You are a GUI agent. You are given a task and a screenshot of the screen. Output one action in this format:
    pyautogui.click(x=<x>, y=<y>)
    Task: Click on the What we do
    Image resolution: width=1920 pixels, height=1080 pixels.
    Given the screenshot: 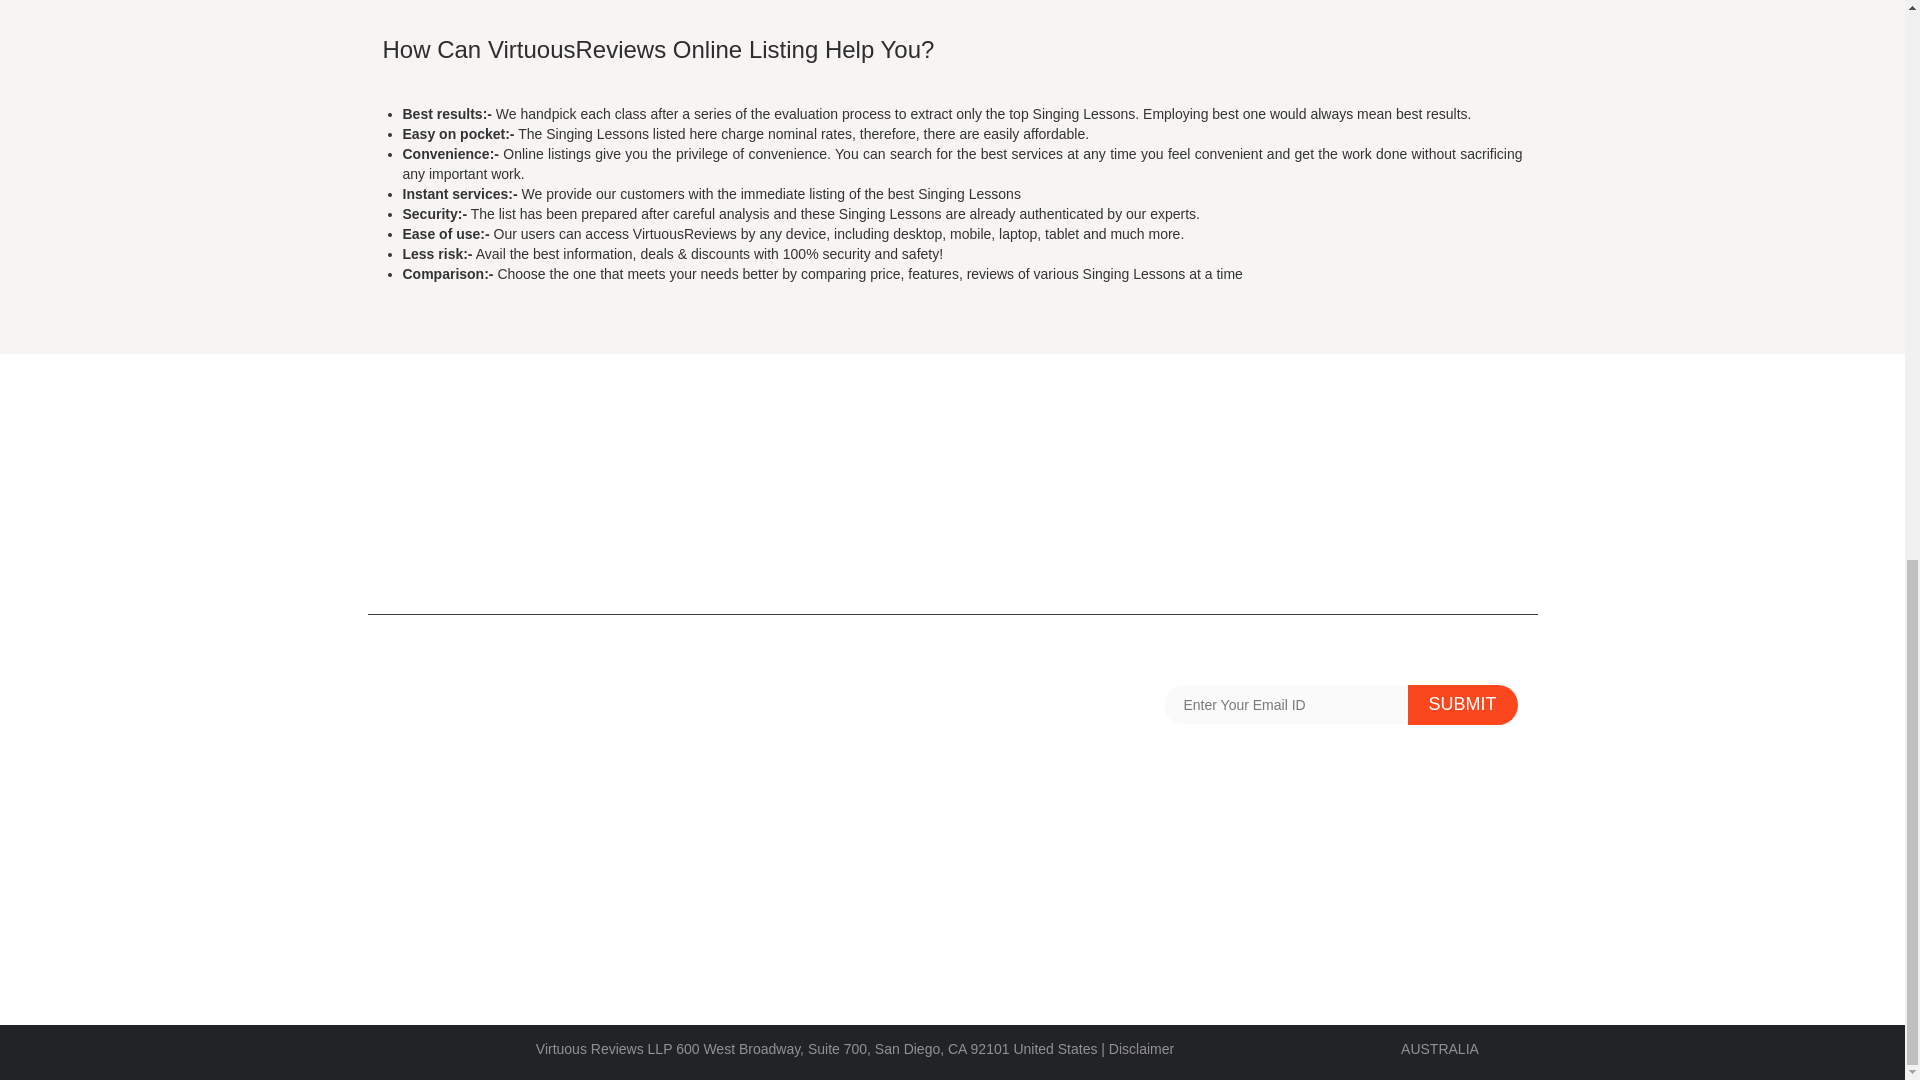 What is the action you would take?
    pyautogui.click(x=1004, y=824)
    